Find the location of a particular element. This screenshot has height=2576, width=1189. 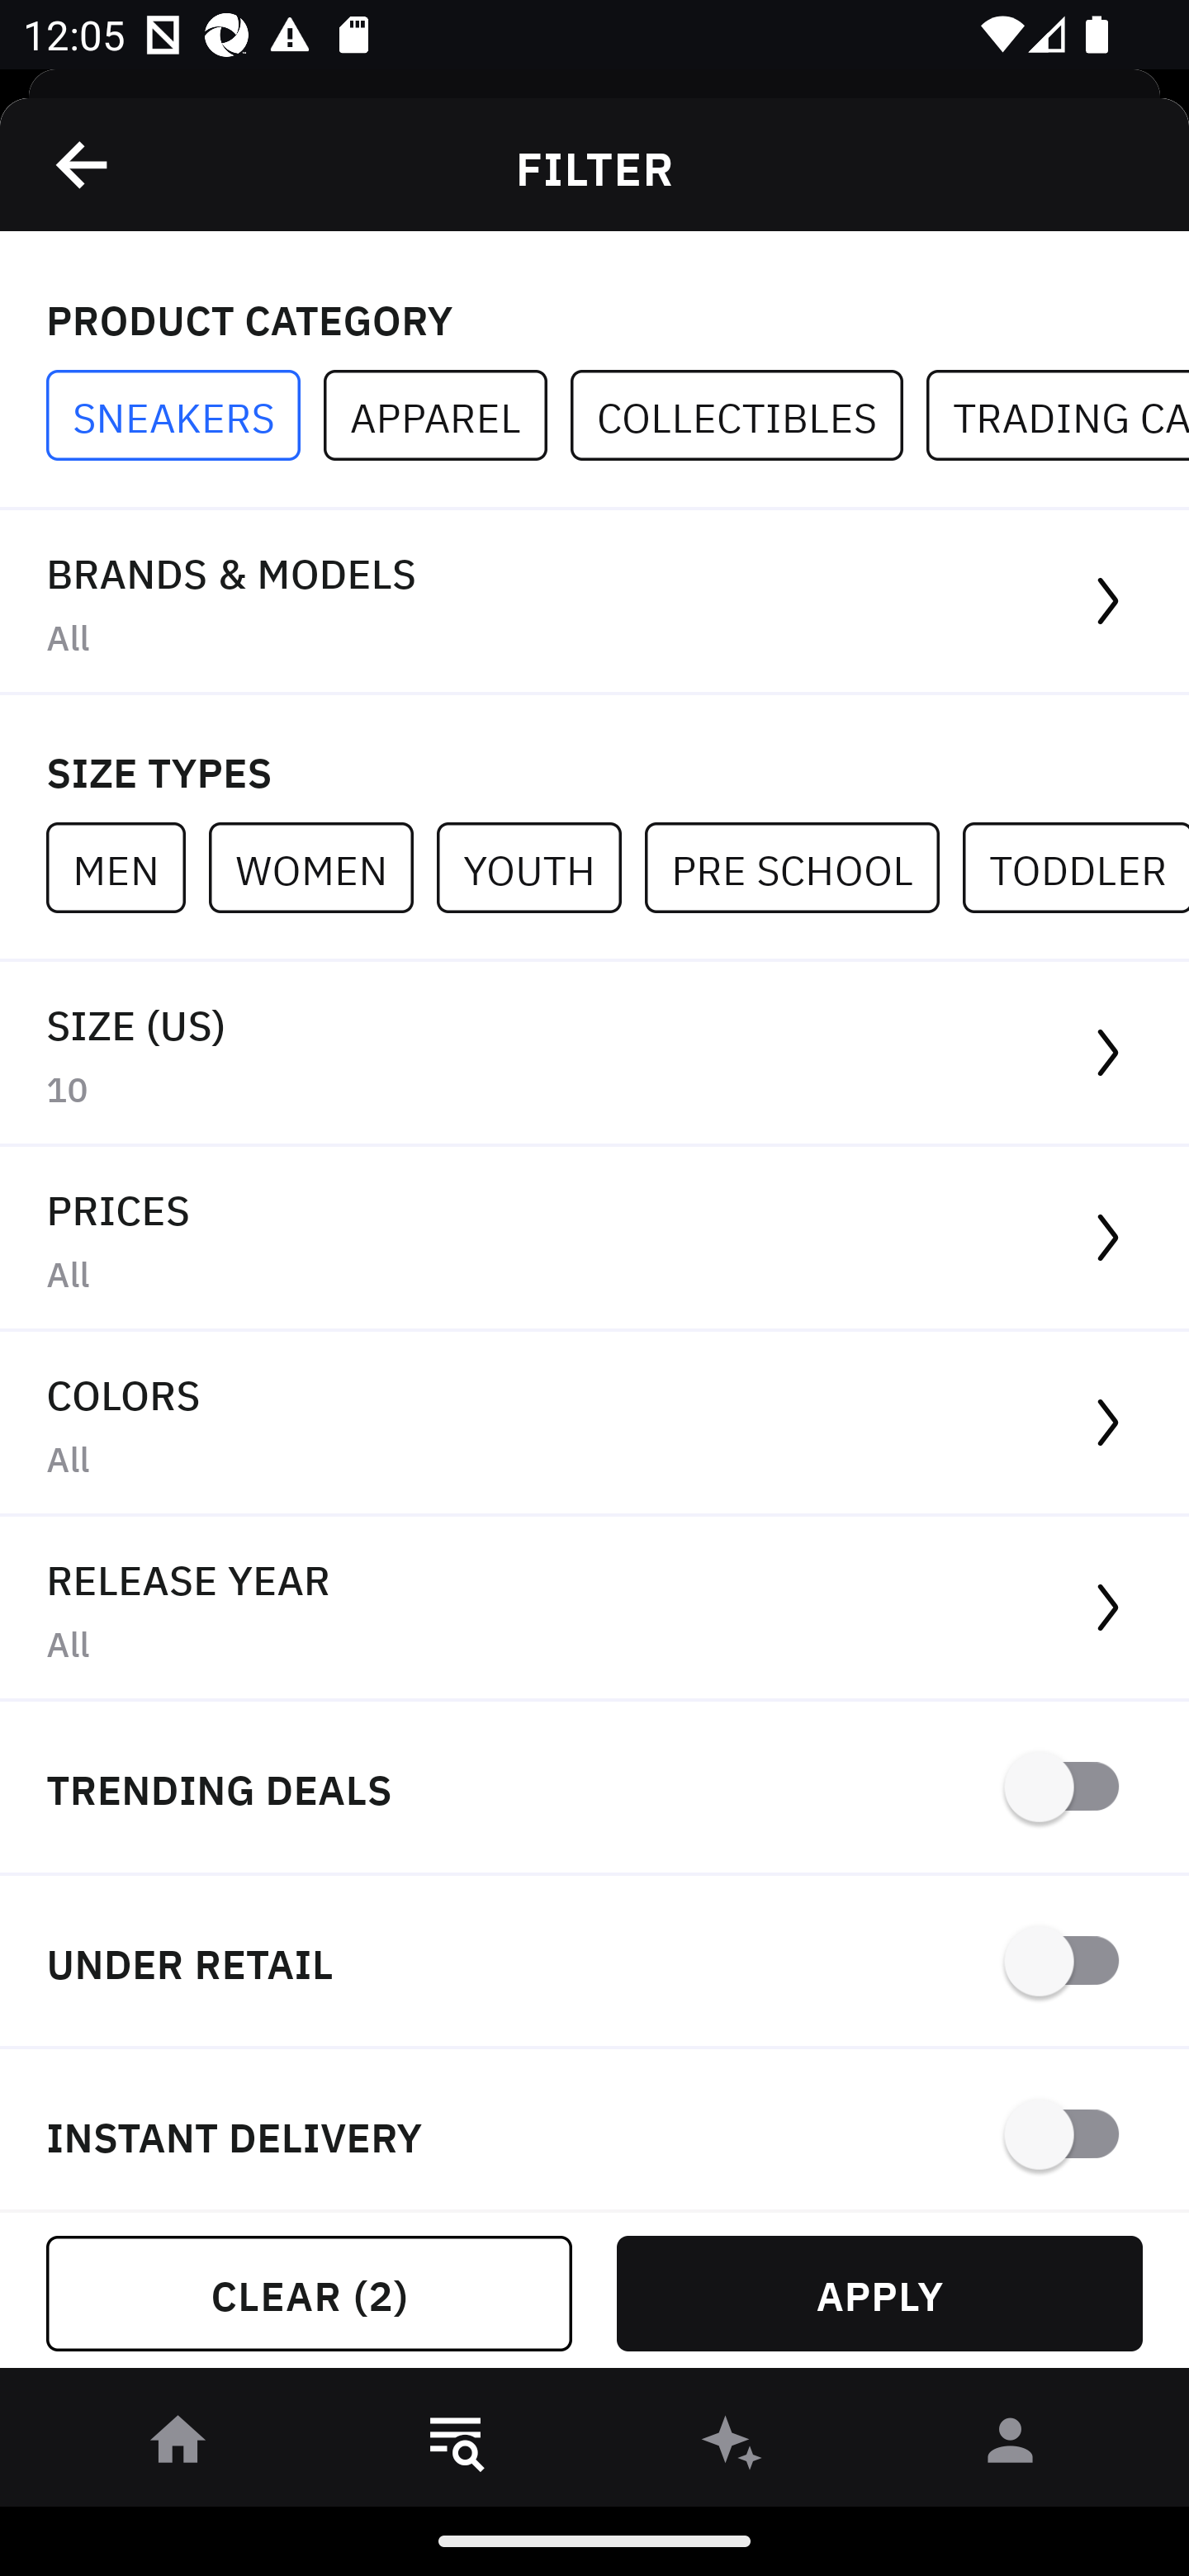

APPLY is located at coordinates (879, 2294).